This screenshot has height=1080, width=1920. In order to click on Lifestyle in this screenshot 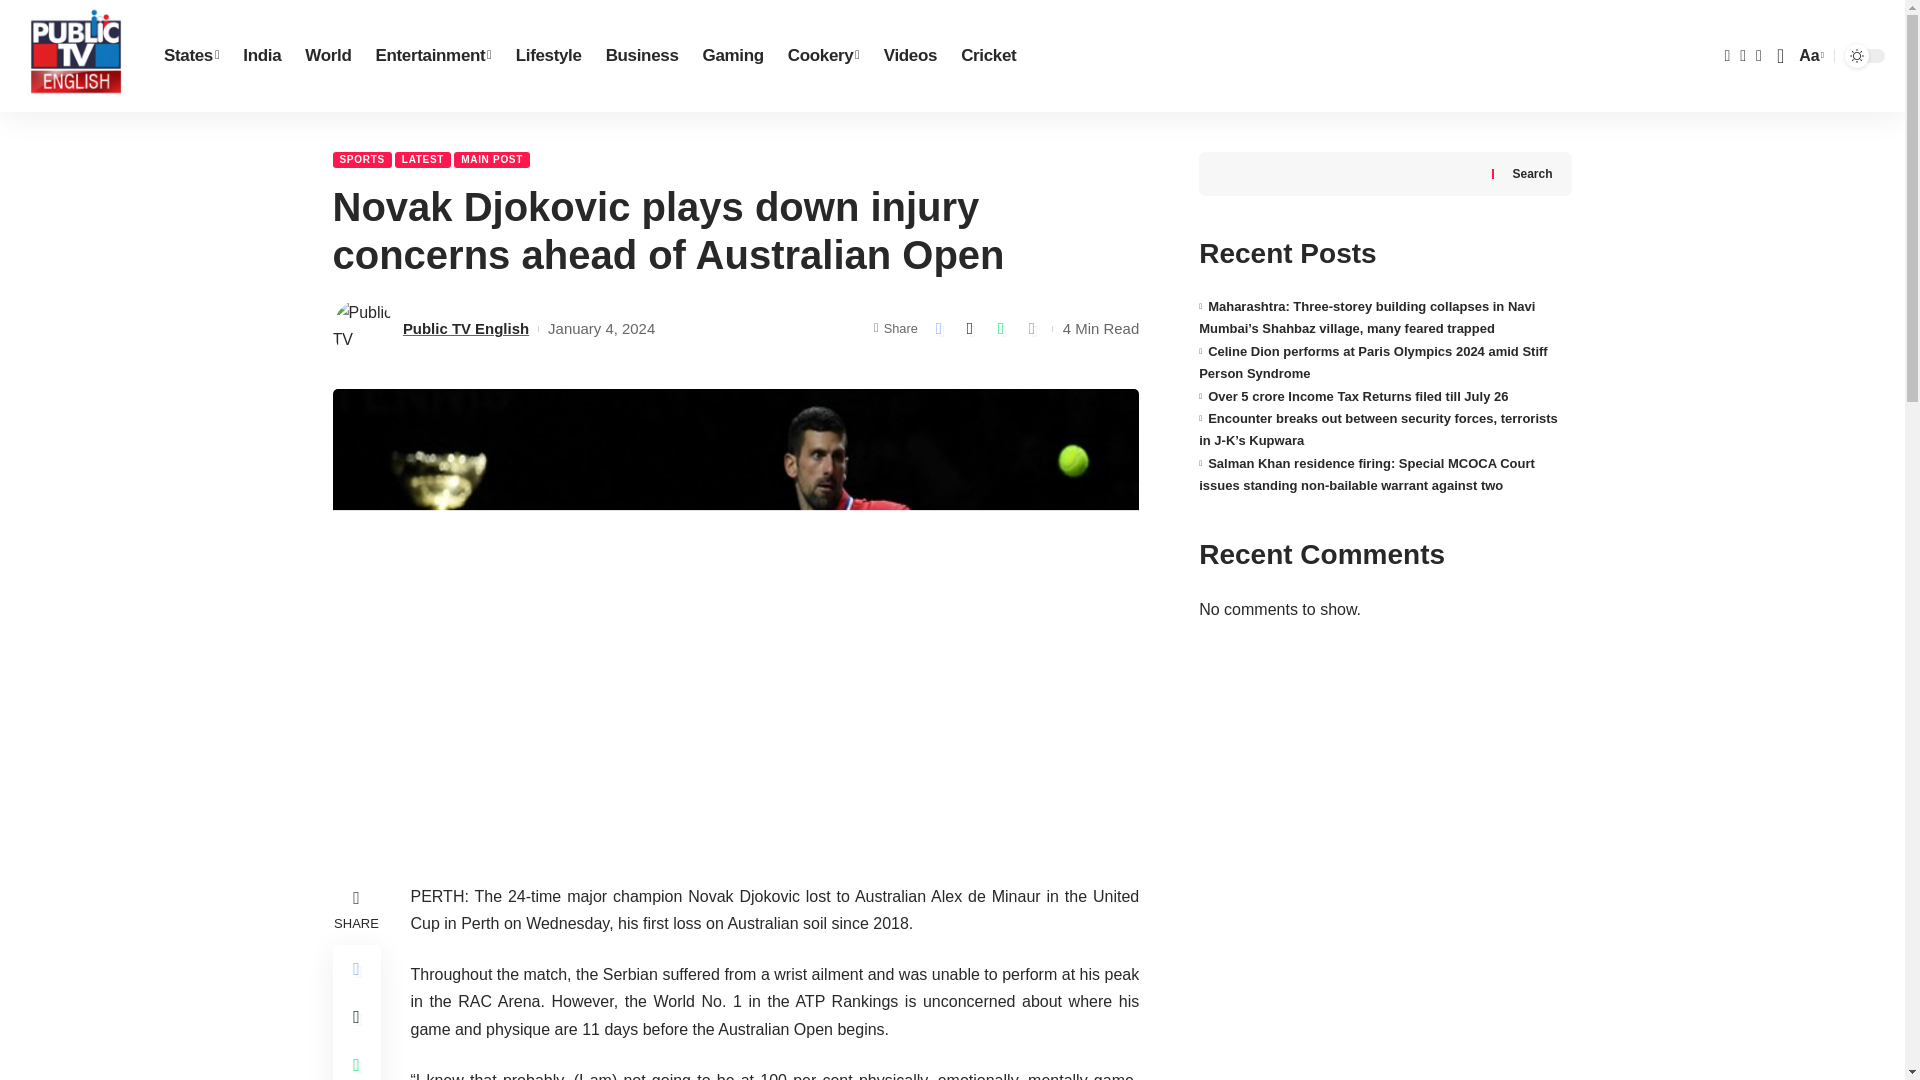, I will do `click(432, 56)`.